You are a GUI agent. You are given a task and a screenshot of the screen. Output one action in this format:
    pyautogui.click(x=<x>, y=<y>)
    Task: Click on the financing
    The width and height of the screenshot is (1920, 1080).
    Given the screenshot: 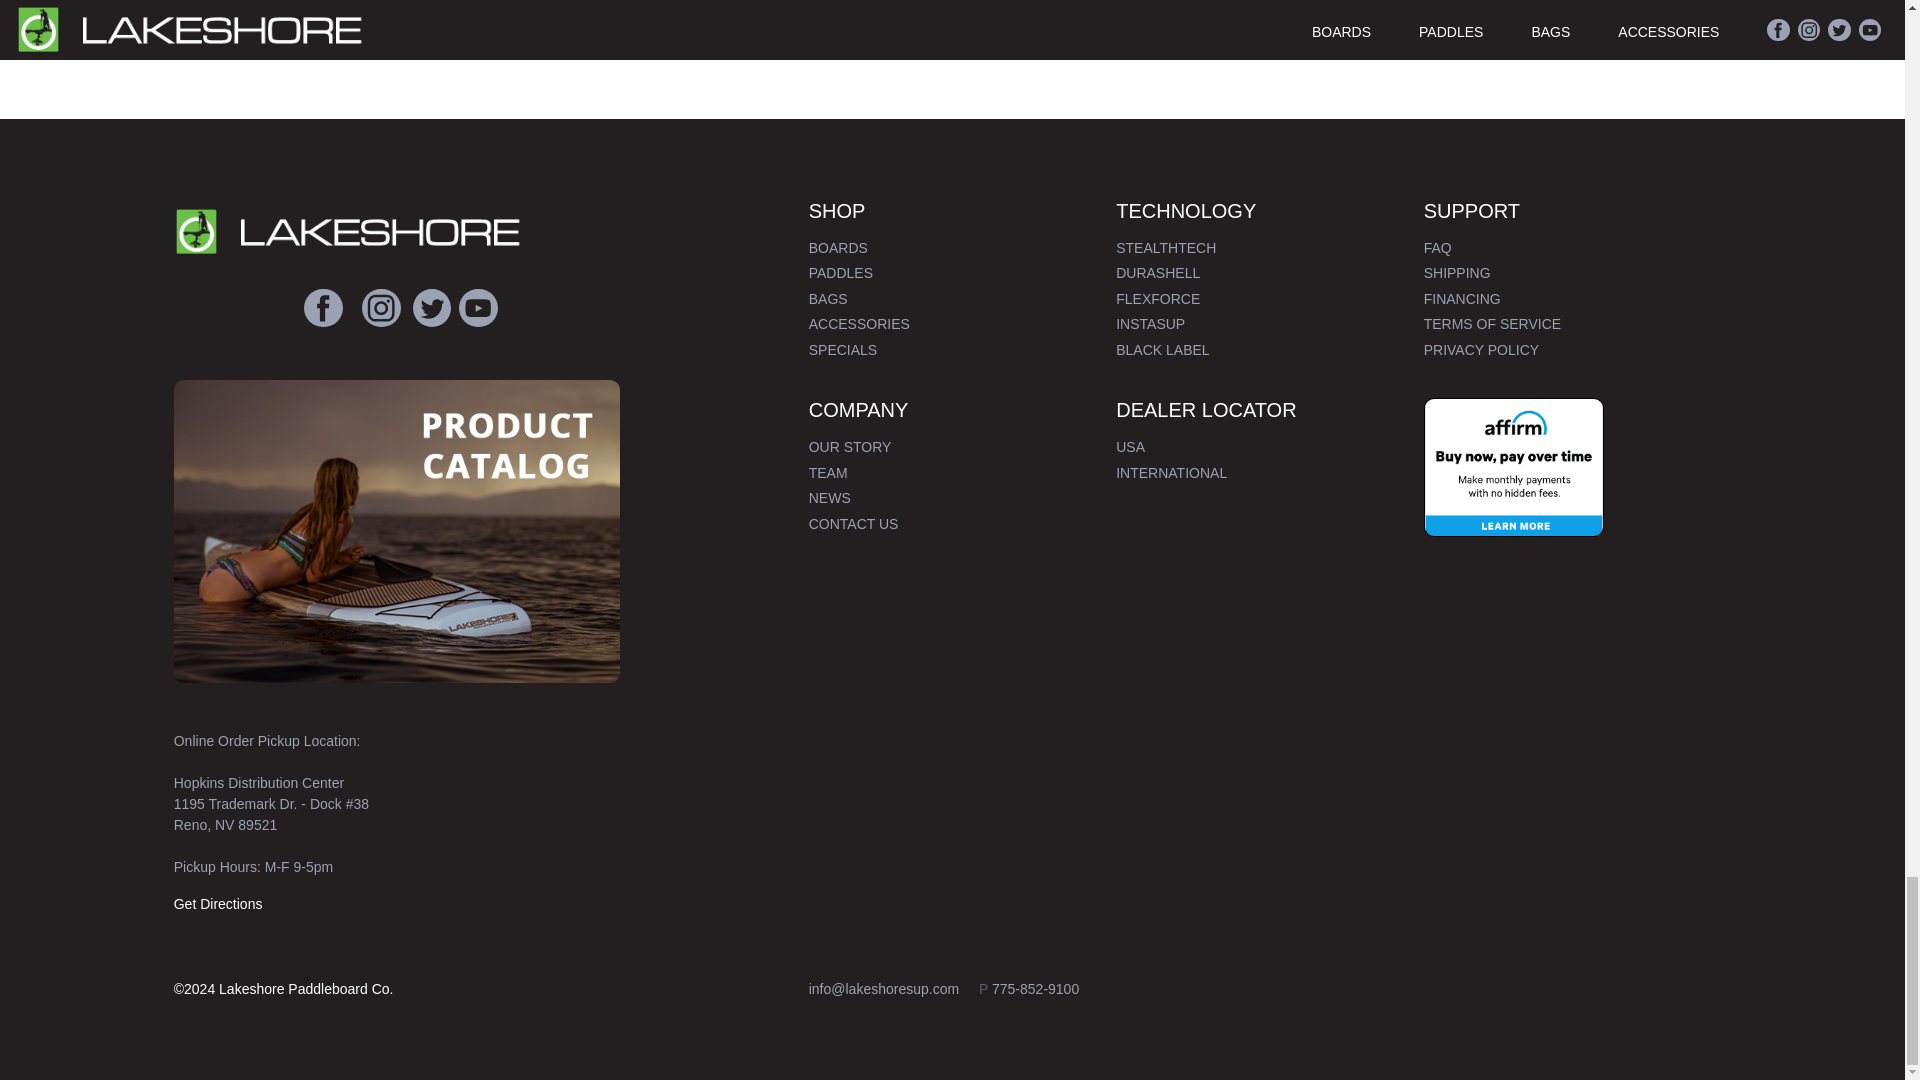 What is the action you would take?
    pyautogui.click(x=1514, y=466)
    